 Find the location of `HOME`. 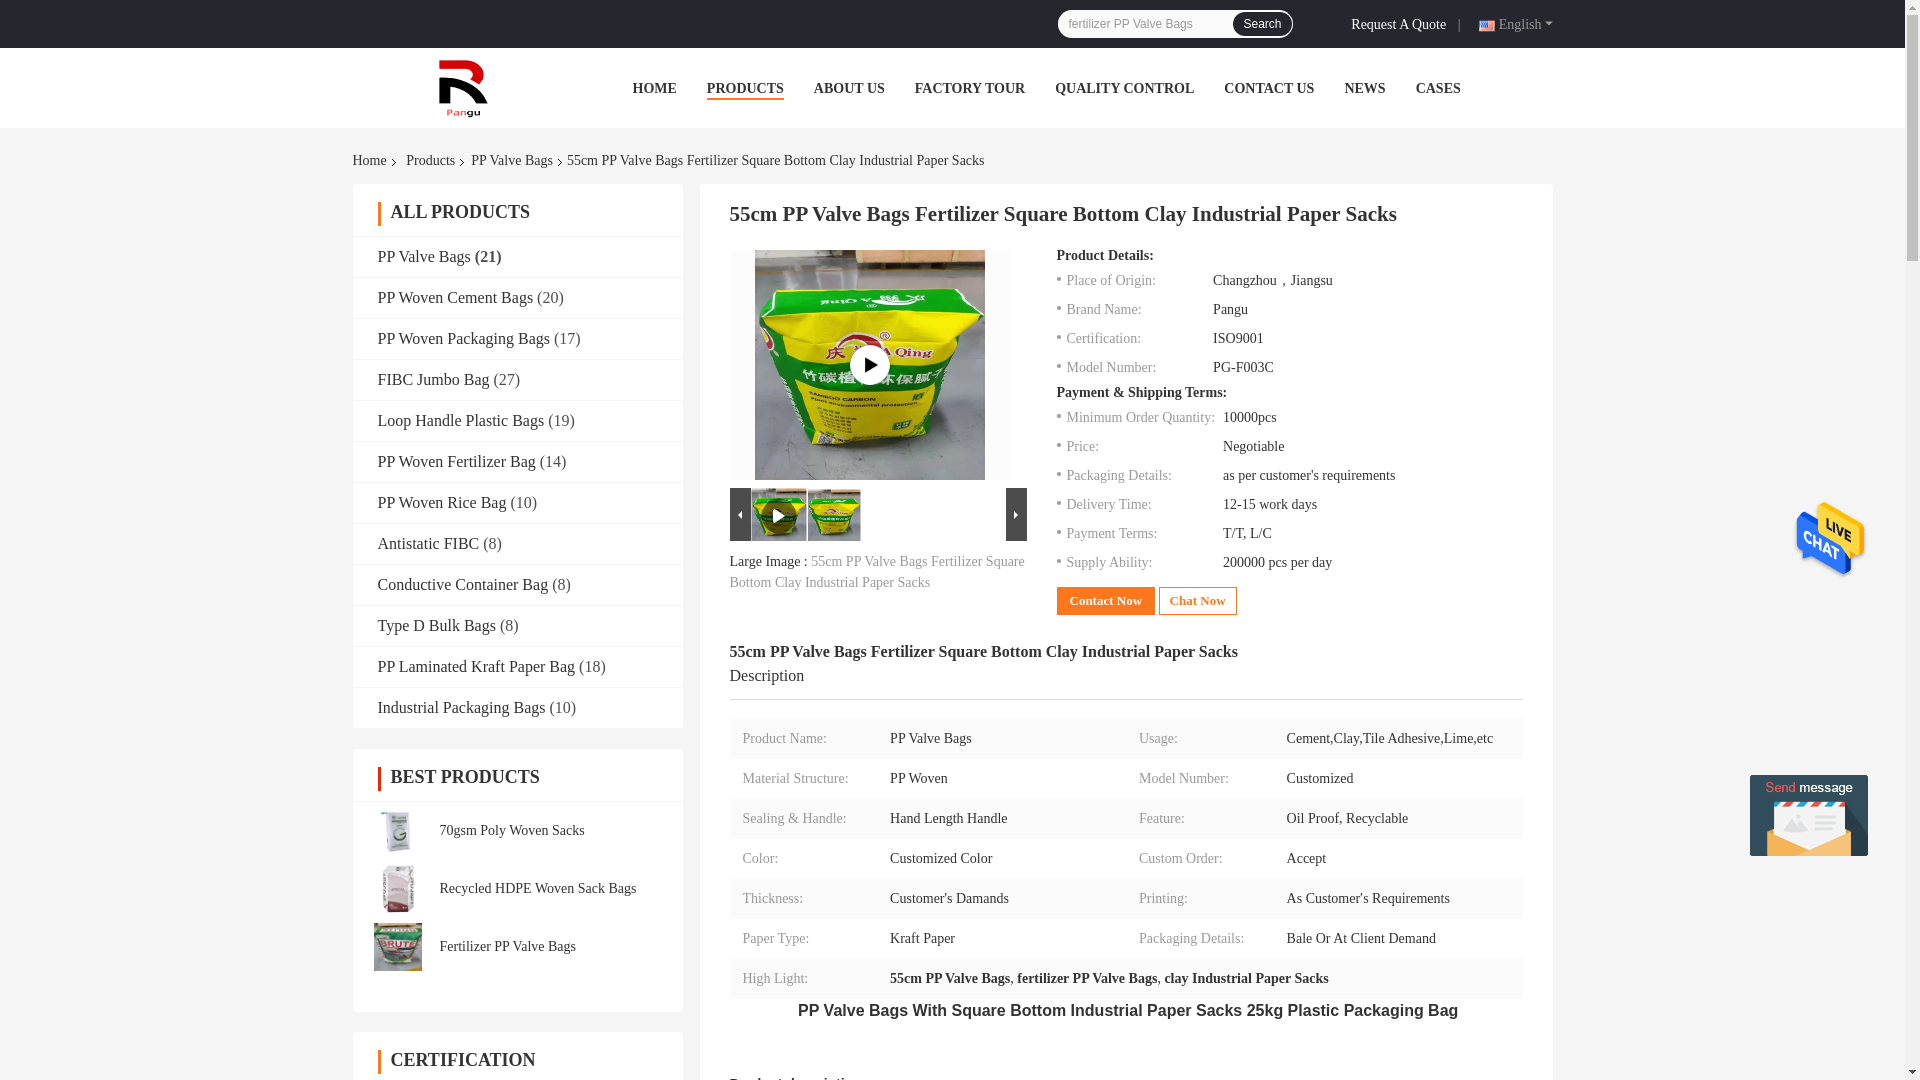

HOME is located at coordinates (653, 88).